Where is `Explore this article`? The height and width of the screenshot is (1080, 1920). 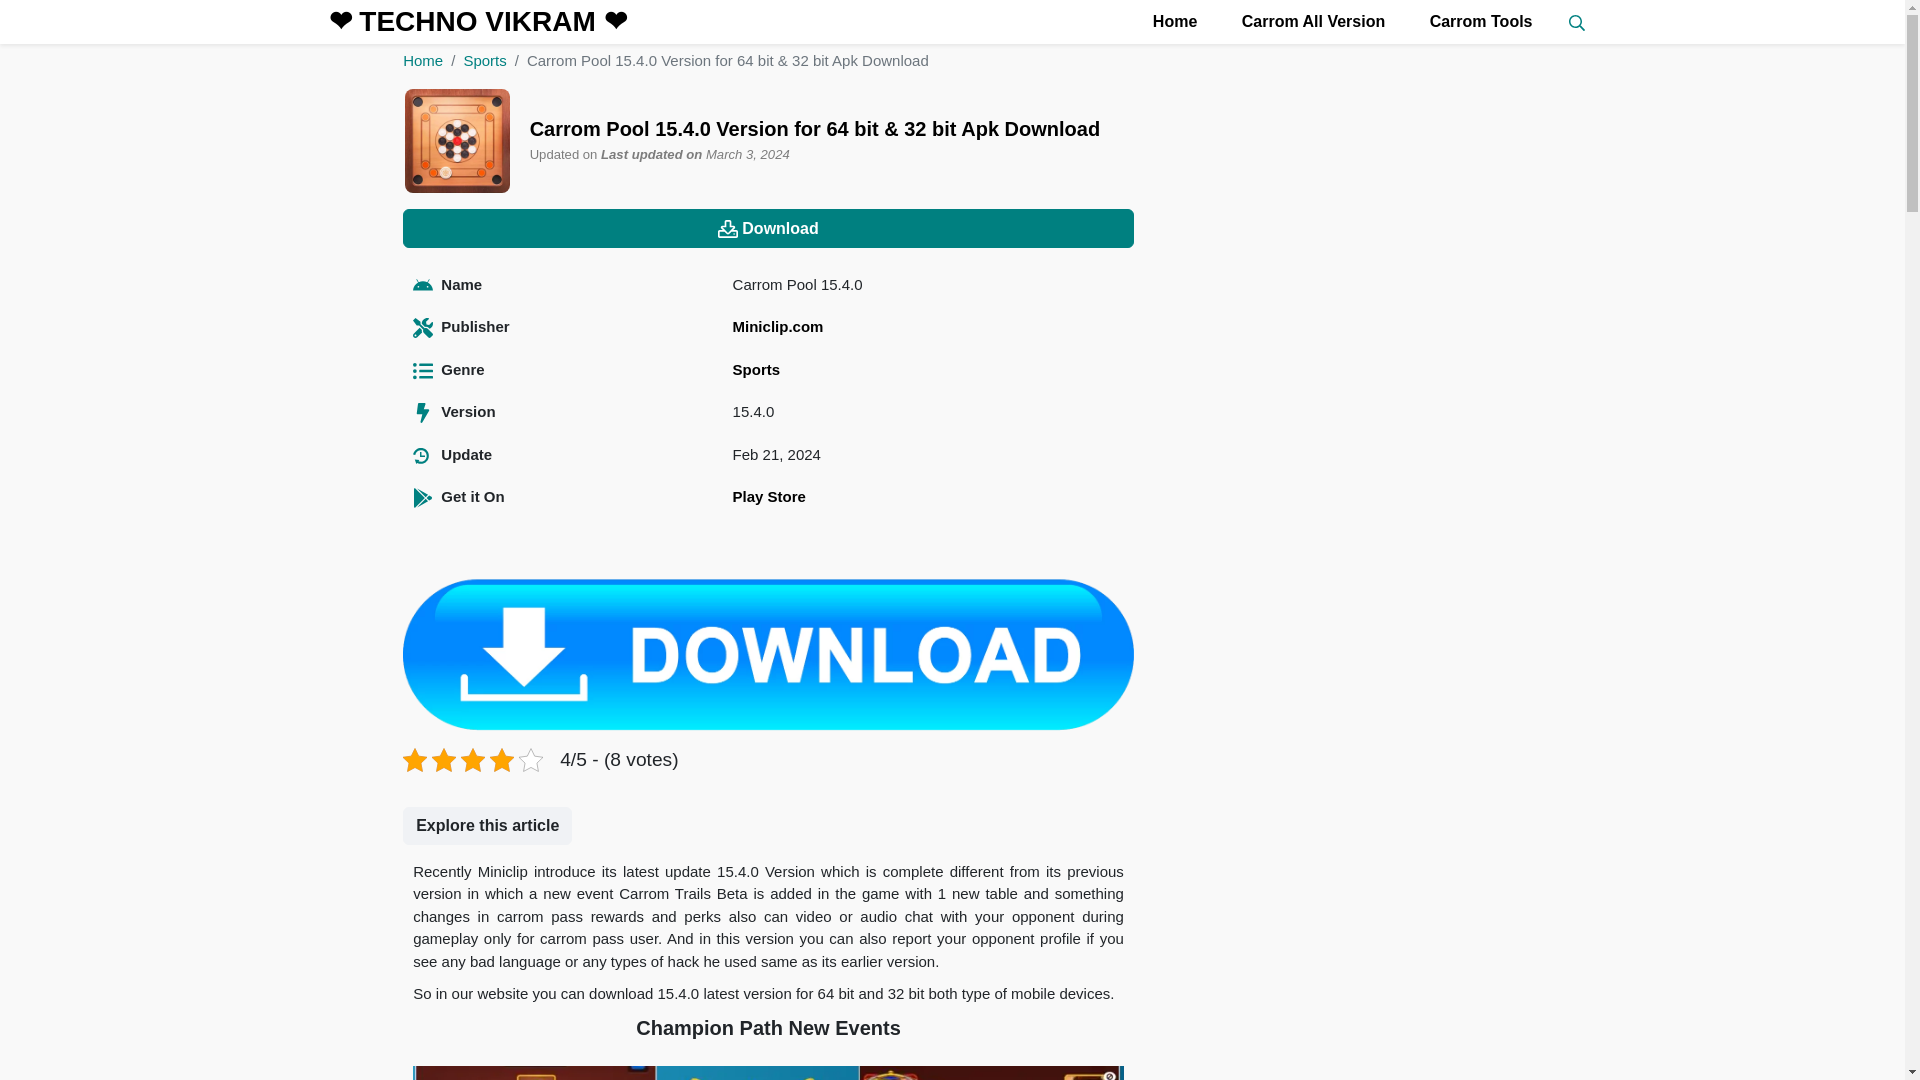 Explore this article is located at coordinates (488, 825).